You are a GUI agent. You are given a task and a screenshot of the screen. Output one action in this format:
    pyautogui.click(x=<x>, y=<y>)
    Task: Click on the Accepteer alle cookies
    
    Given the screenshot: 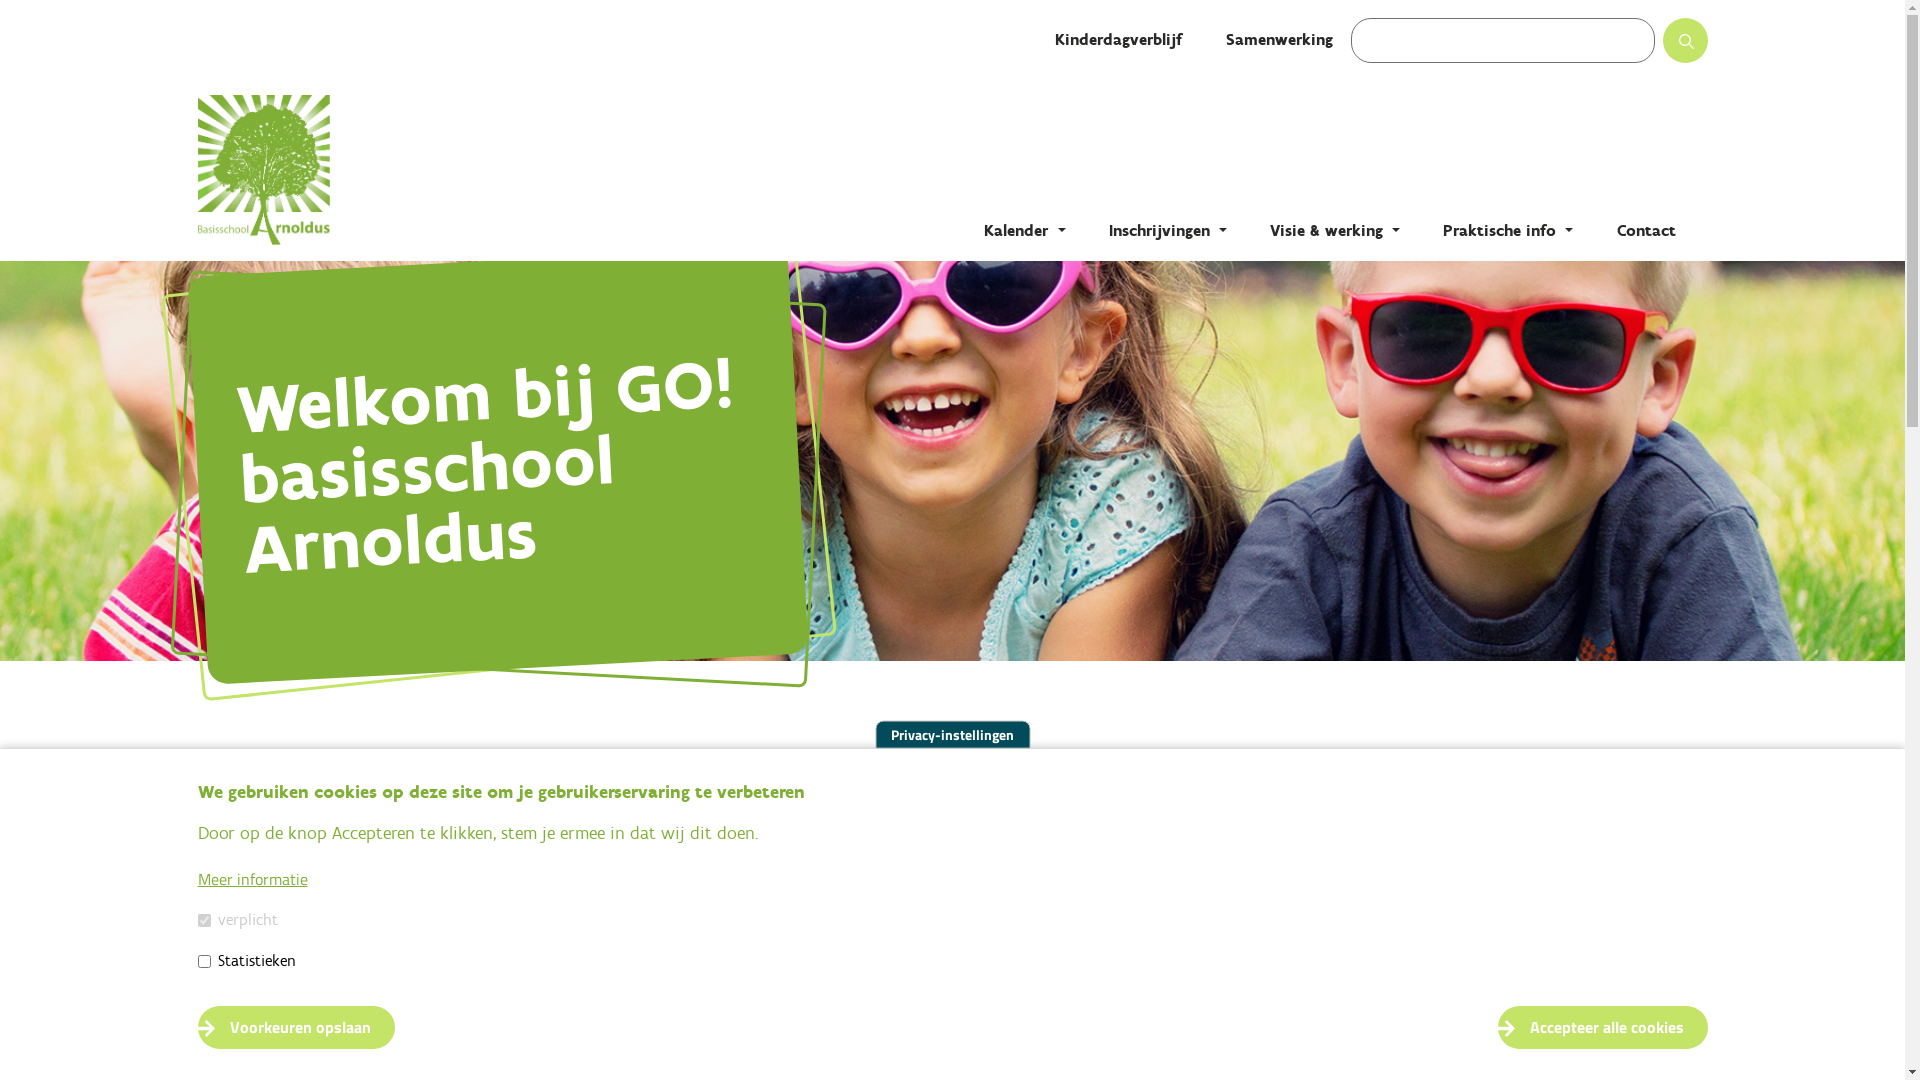 What is the action you would take?
    pyautogui.click(x=1603, y=1027)
    